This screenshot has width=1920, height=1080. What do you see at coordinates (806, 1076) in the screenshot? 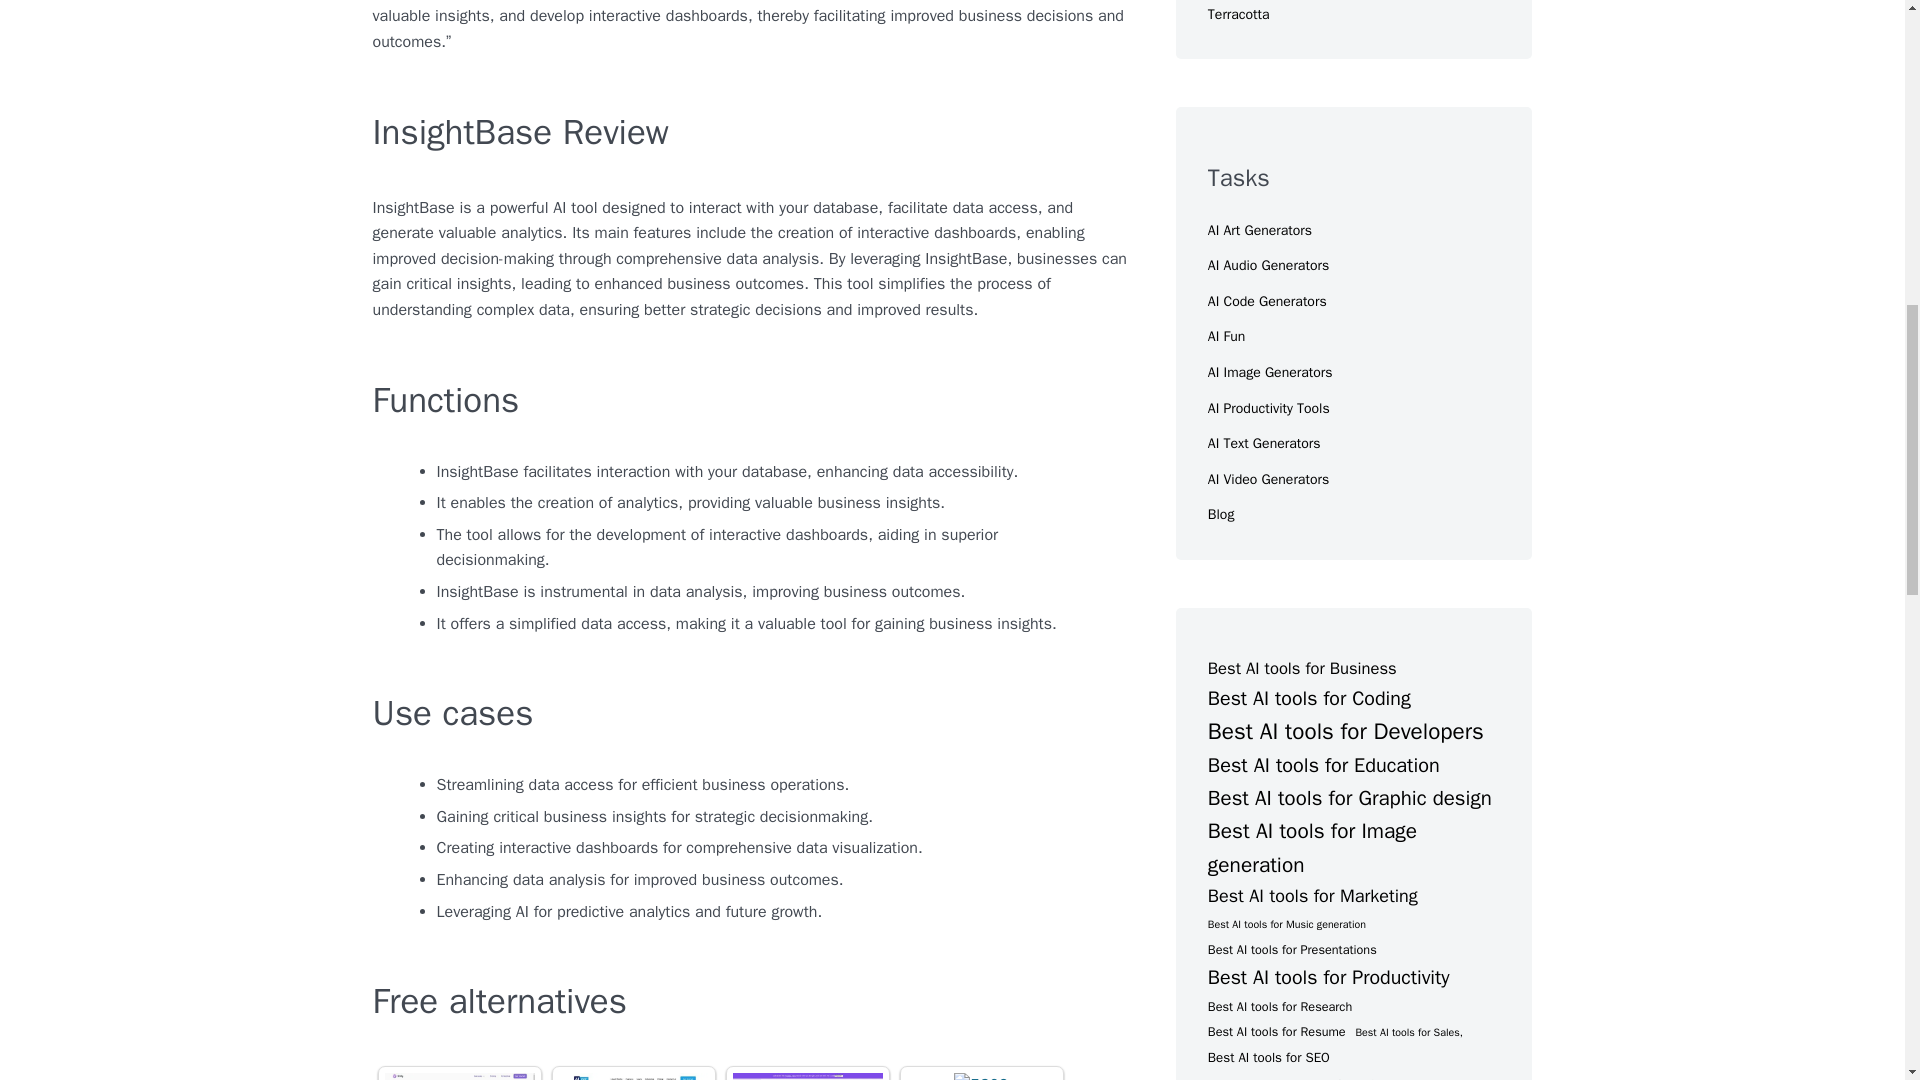
I see `Dbsensei` at bounding box center [806, 1076].